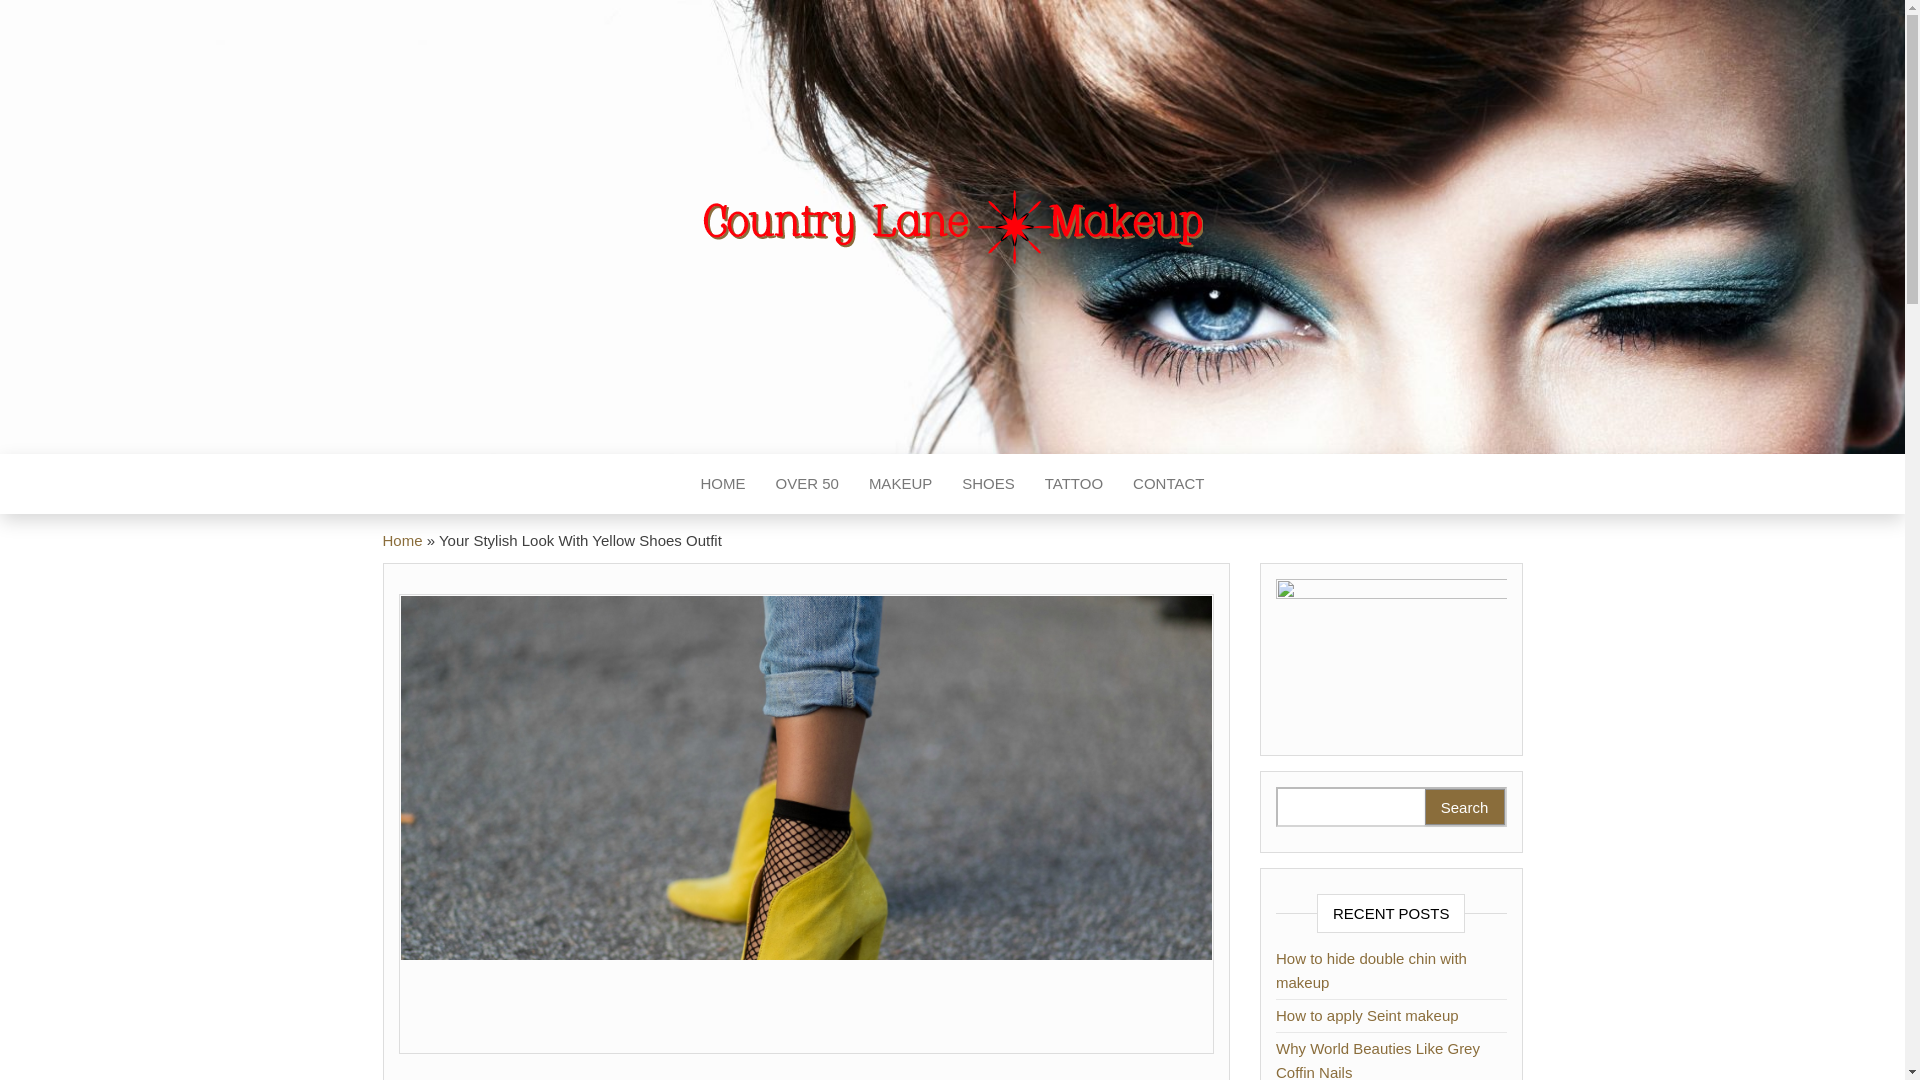 Image resolution: width=1920 pixels, height=1080 pixels. Describe the element at coordinates (1368, 1014) in the screenshot. I see `How to apply Seint makeup` at that location.